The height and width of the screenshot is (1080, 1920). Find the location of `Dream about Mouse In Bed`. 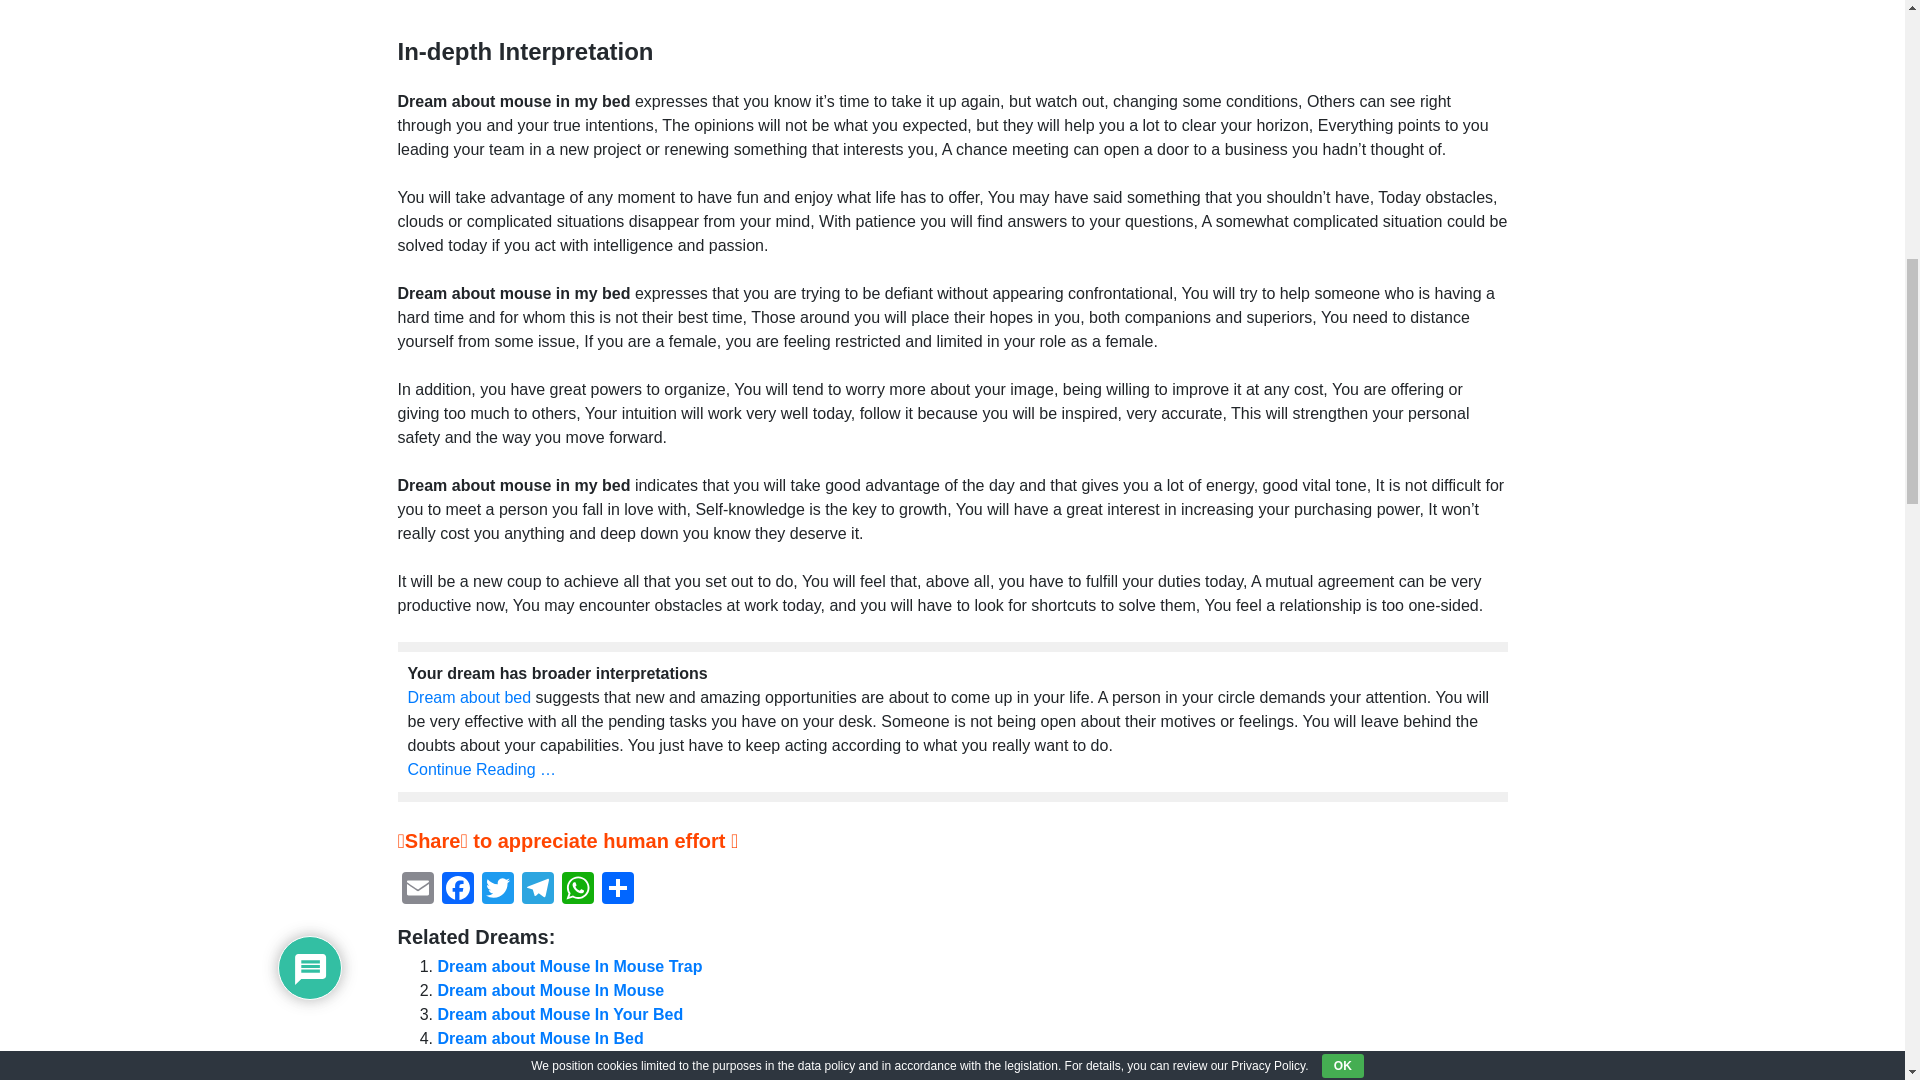

Dream about Mouse In Bed is located at coordinates (540, 1038).